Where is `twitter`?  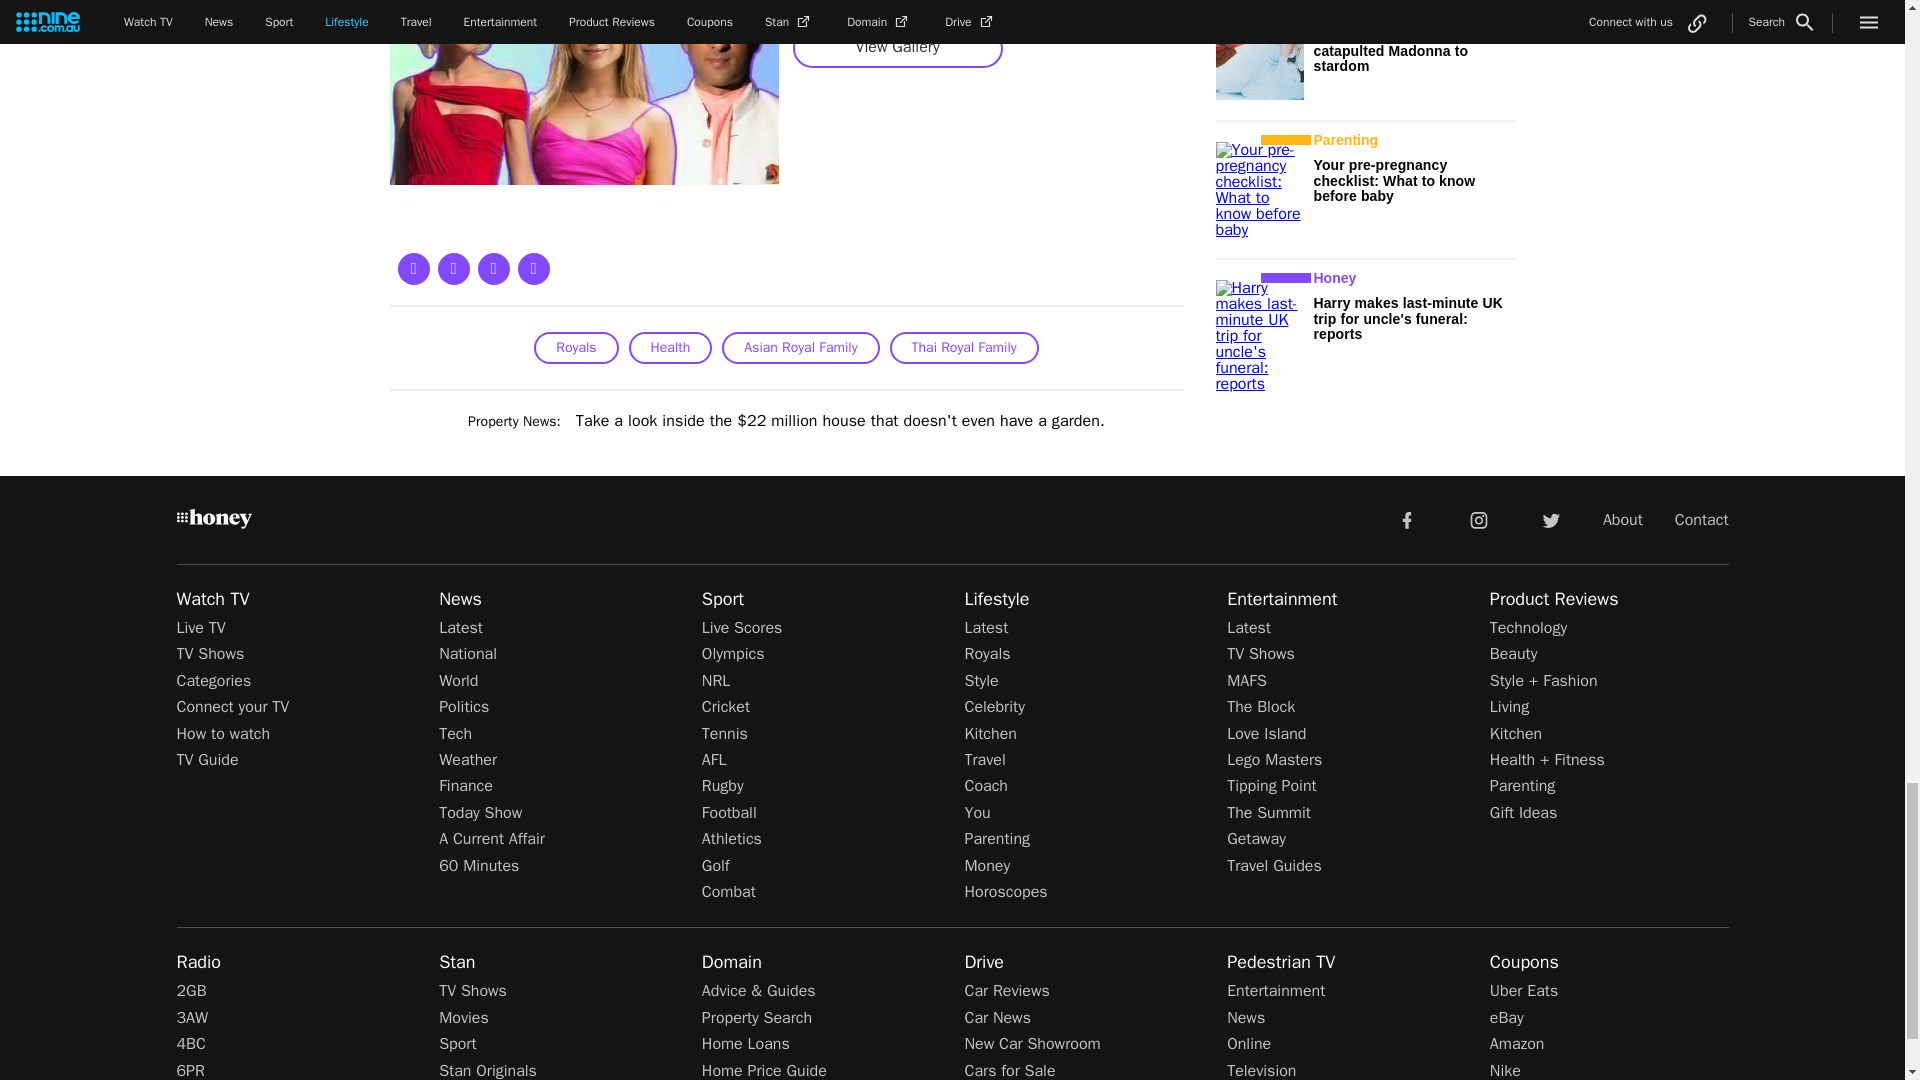
twitter is located at coordinates (1550, 518).